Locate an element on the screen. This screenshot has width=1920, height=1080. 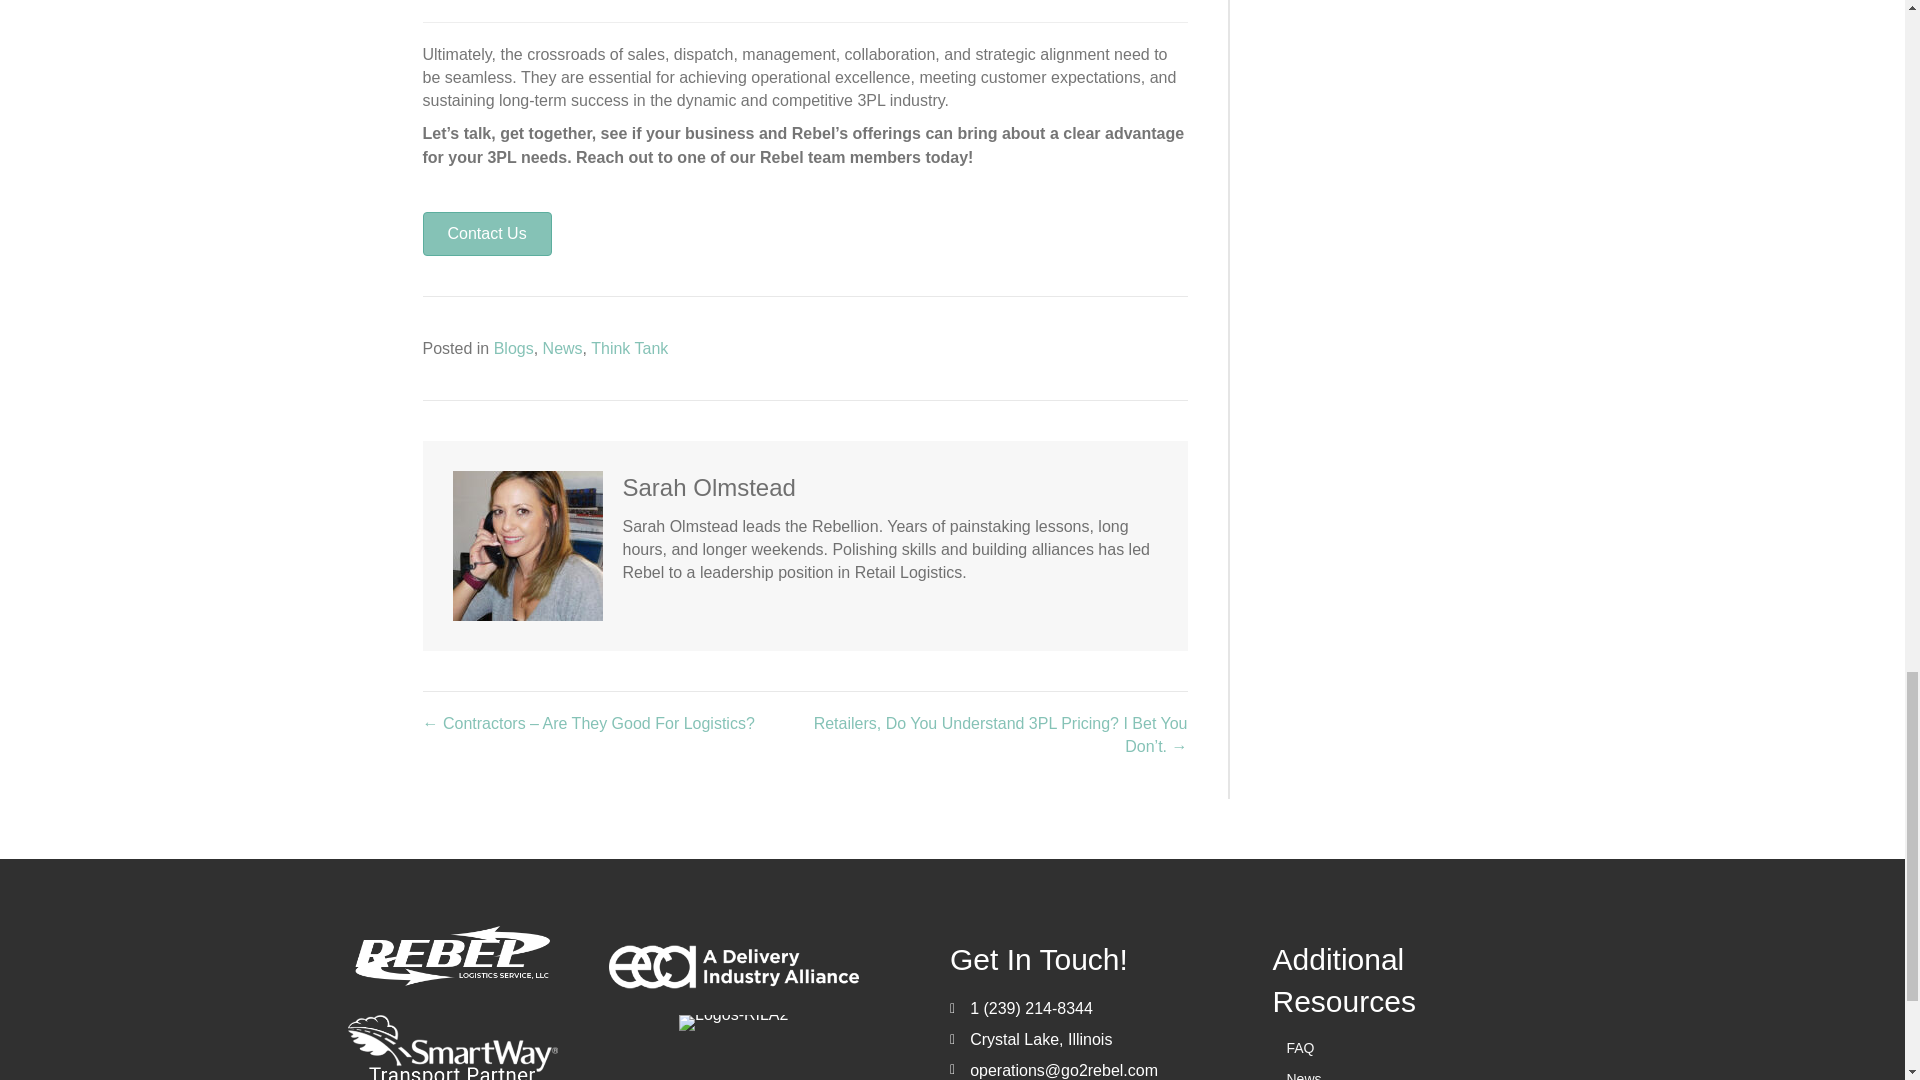
Logo-White is located at coordinates (452, 956).